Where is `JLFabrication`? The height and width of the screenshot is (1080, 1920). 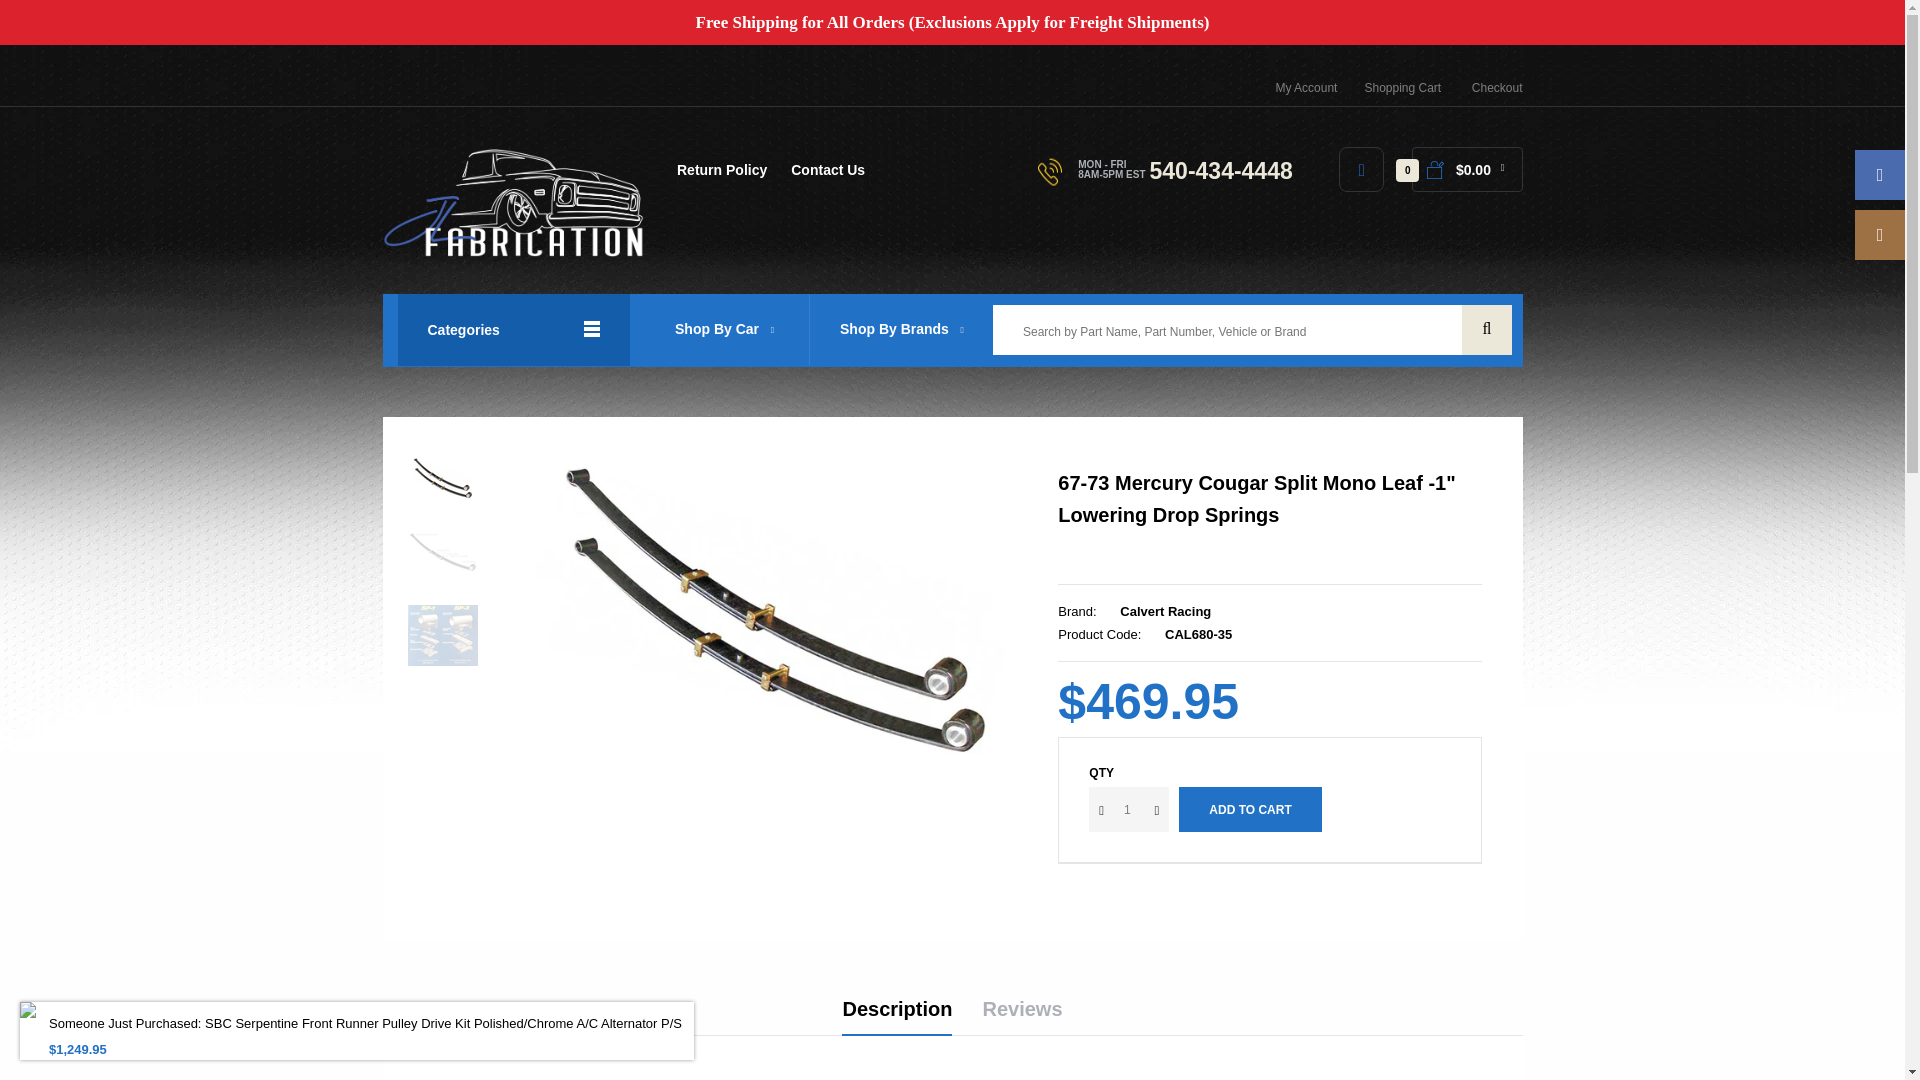
JLFabrication is located at coordinates (514, 252).